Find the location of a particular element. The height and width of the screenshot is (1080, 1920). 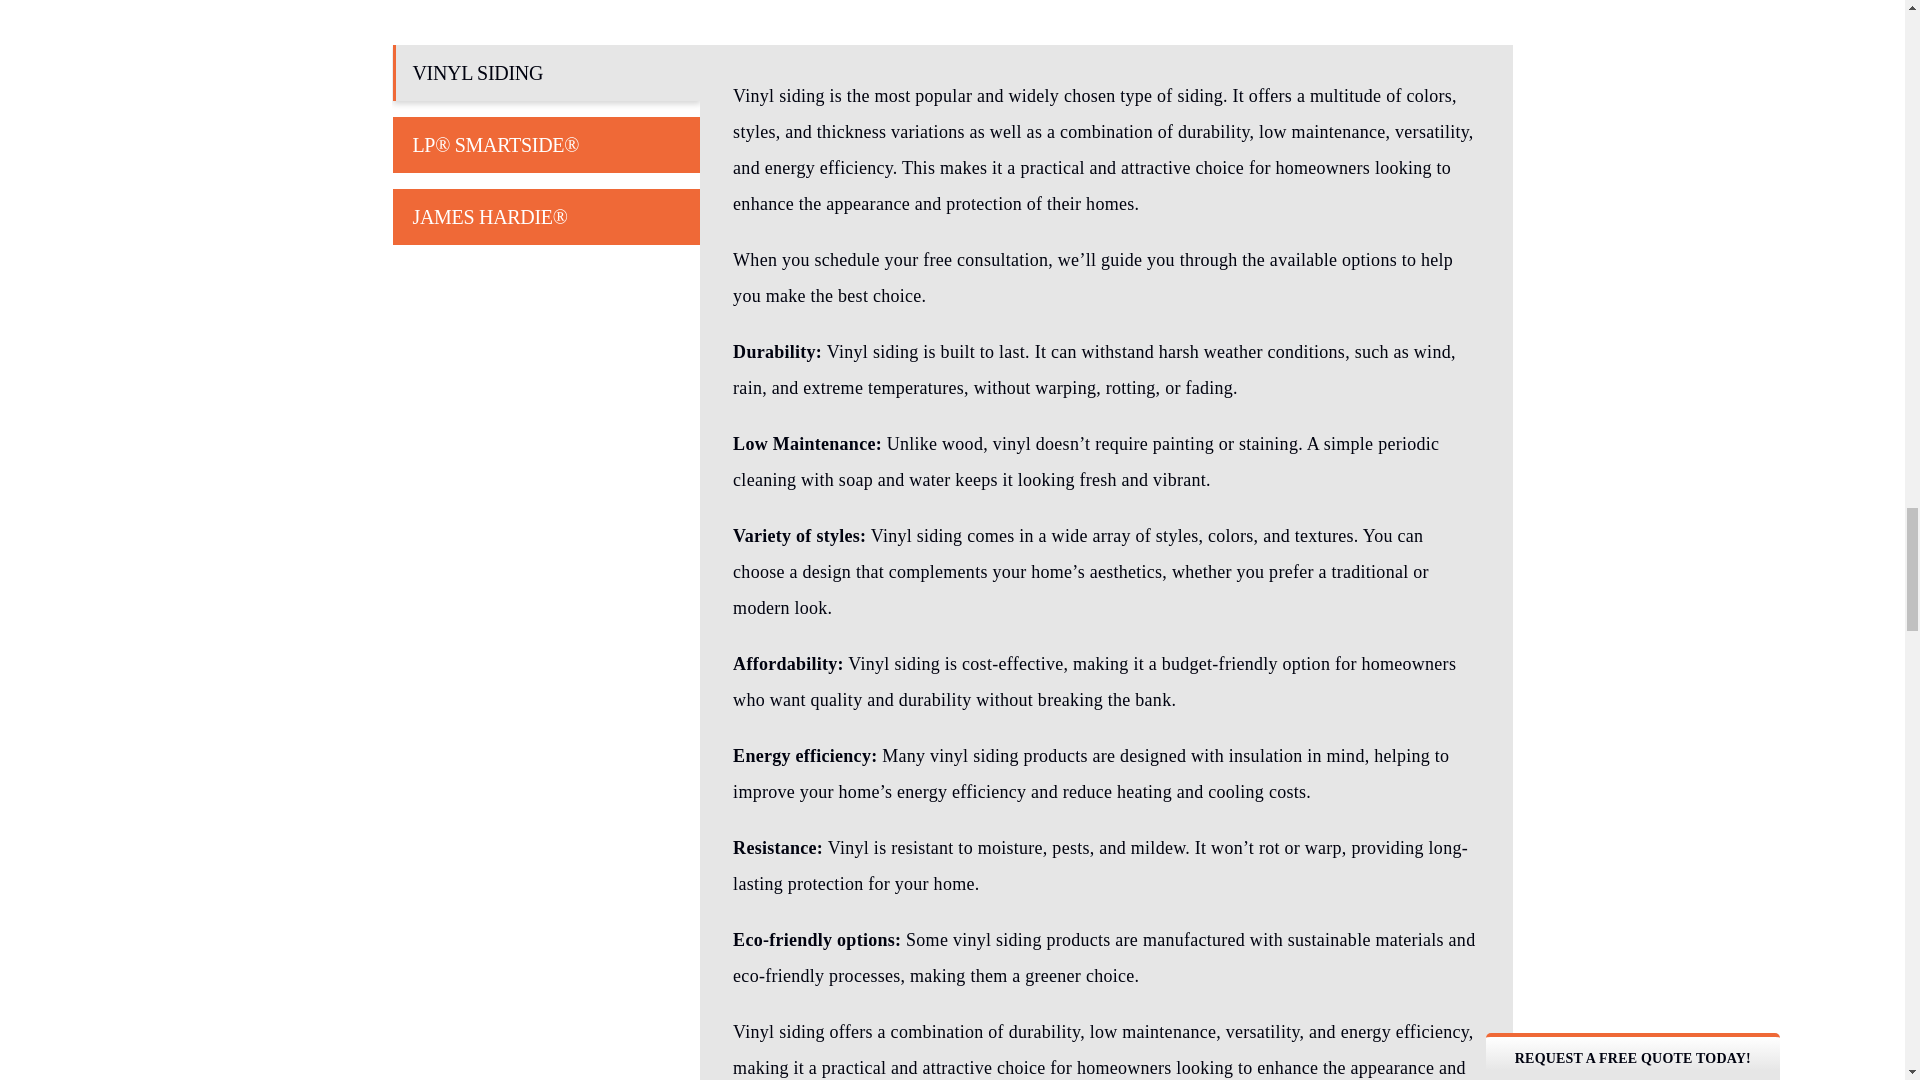

VINYL SIDING is located at coordinates (546, 73).